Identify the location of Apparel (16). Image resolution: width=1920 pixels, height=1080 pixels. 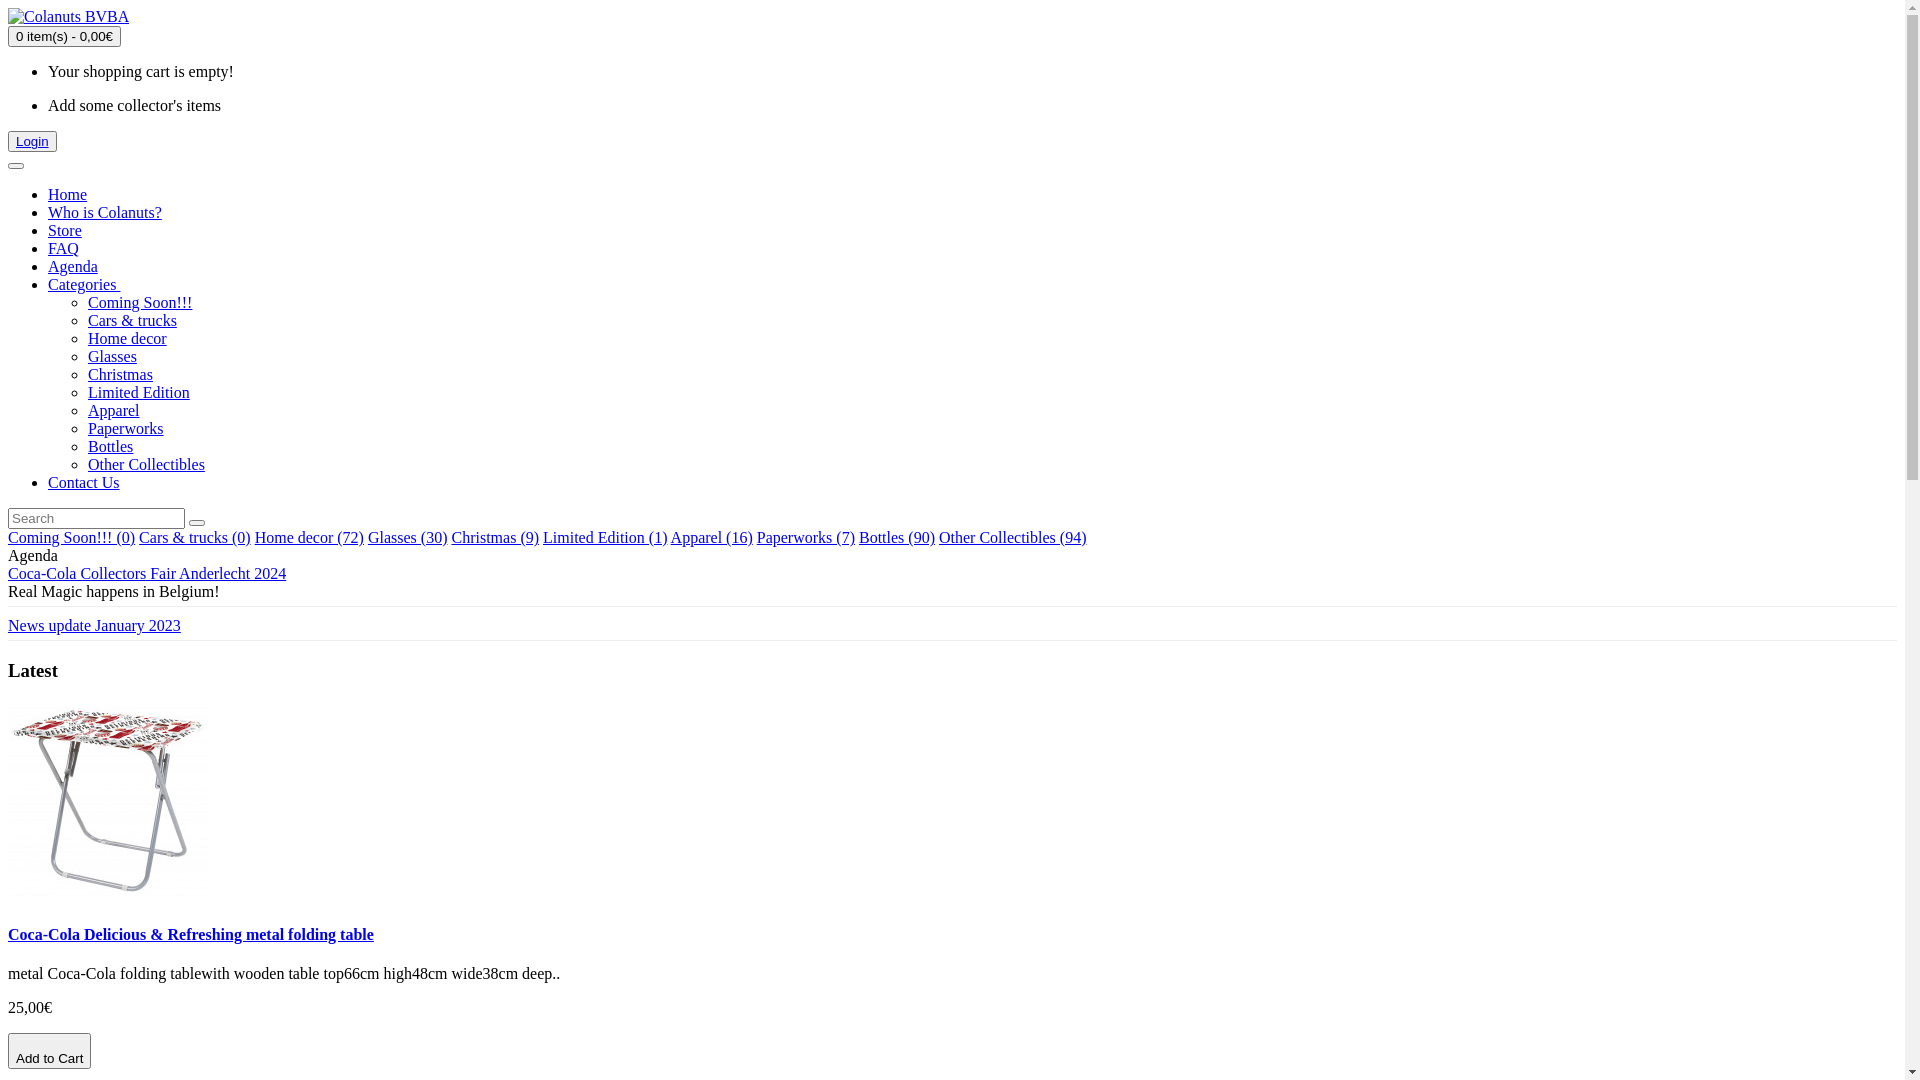
(712, 538).